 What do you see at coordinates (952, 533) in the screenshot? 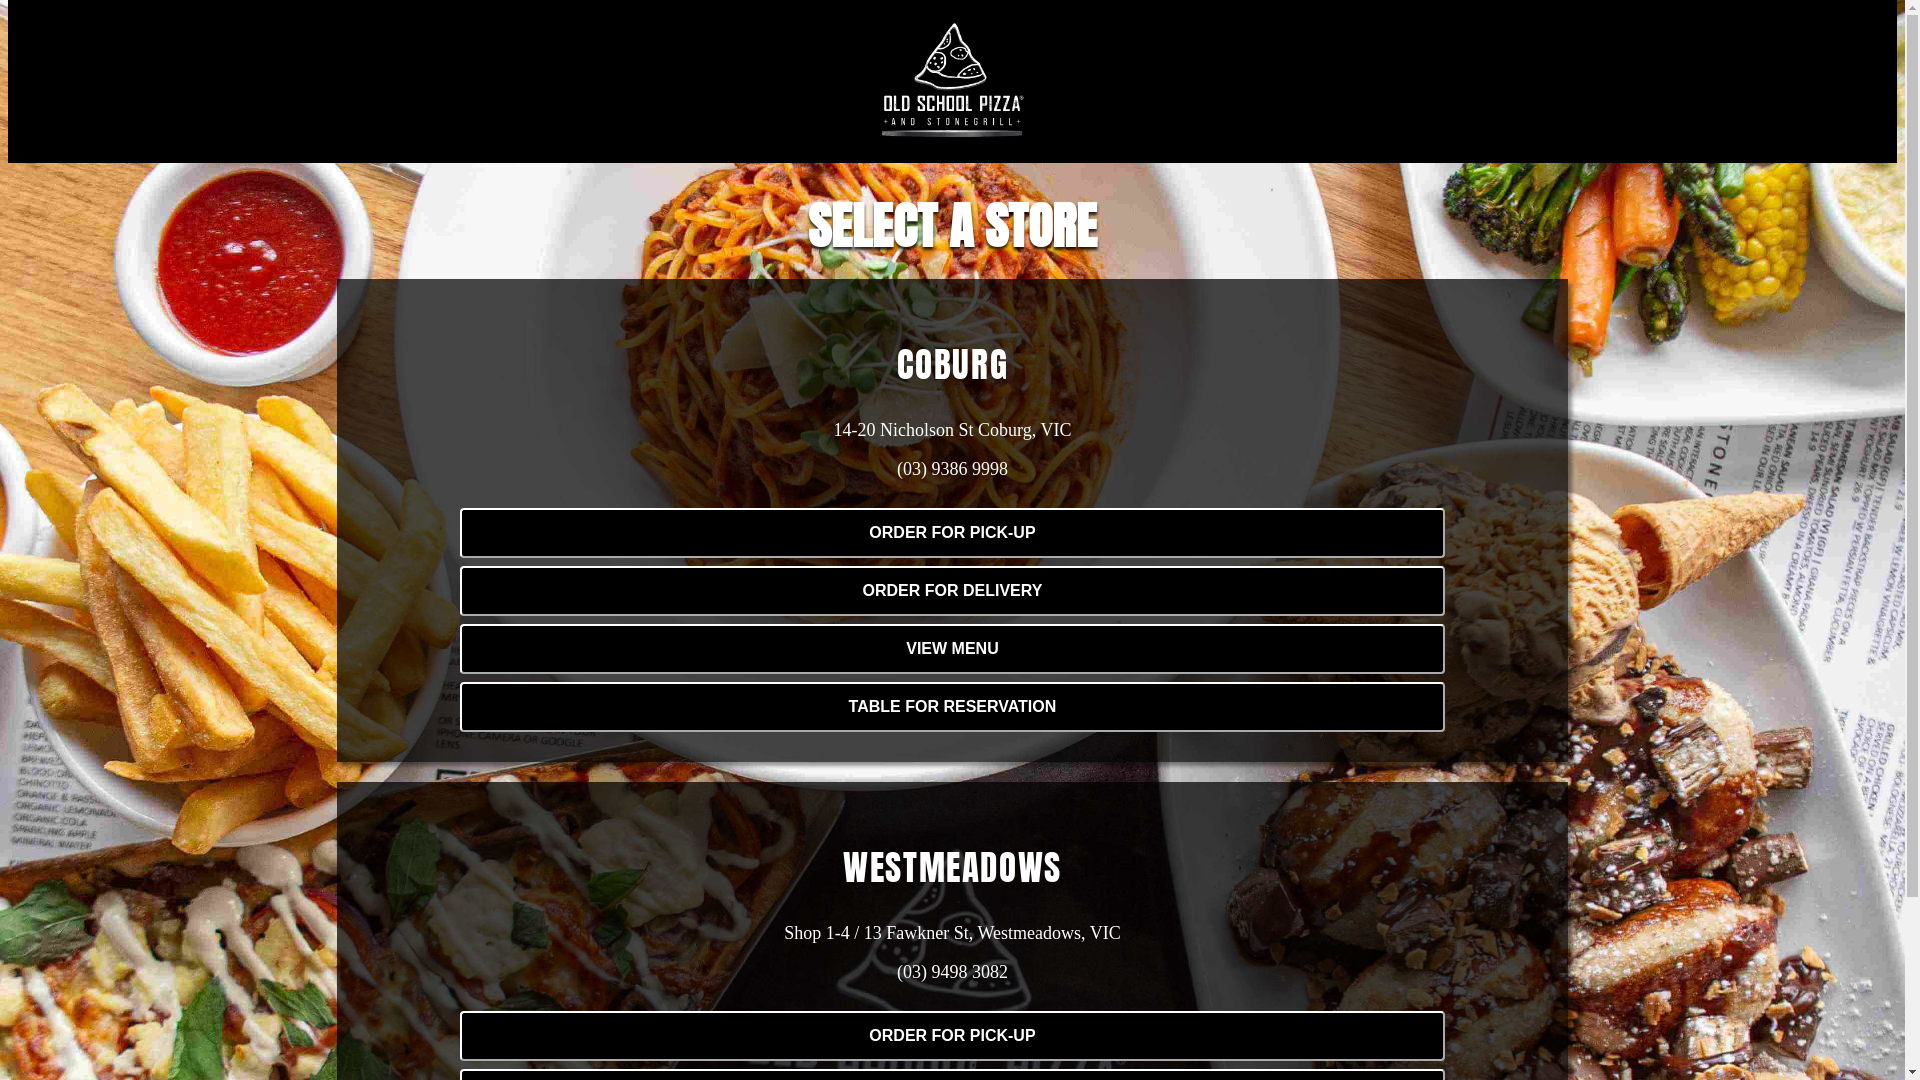
I see `ORDER FOR PICK-UP` at bounding box center [952, 533].